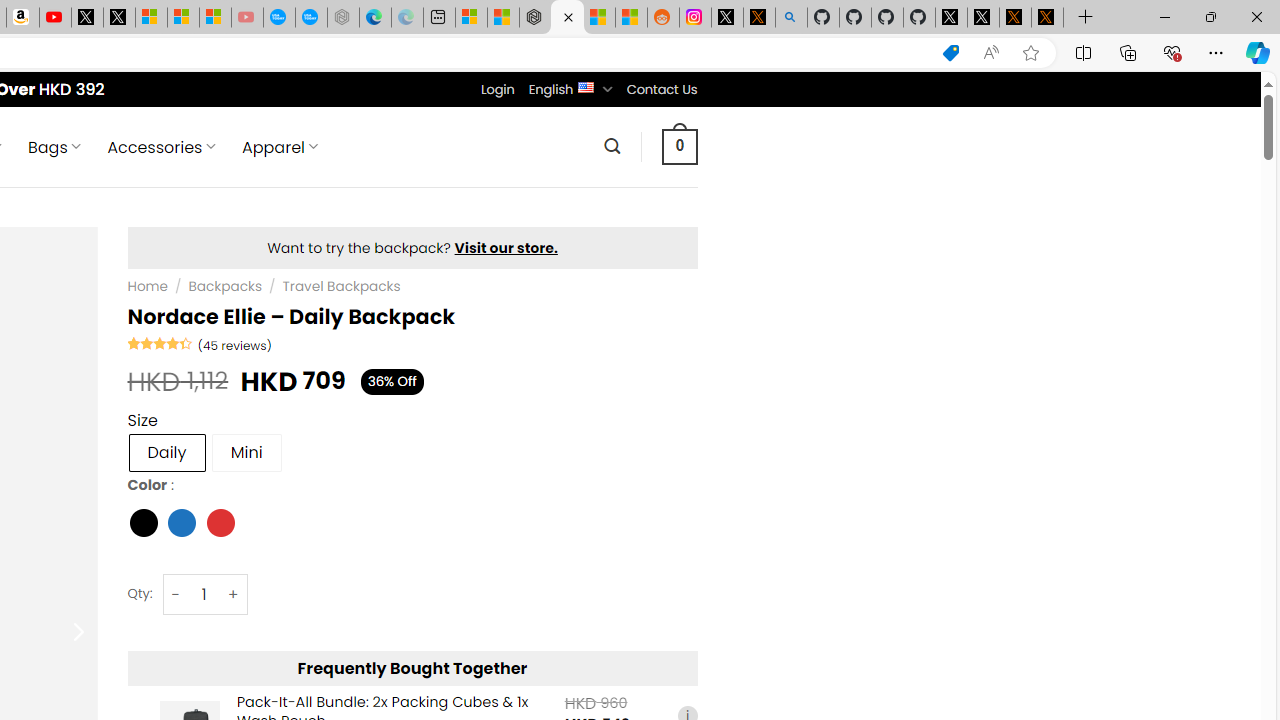 The image size is (1280, 720). What do you see at coordinates (204, 594) in the screenshot?
I see `Nordace Ellie - Daily Backpack quantity` at bounding box center [204, 594].